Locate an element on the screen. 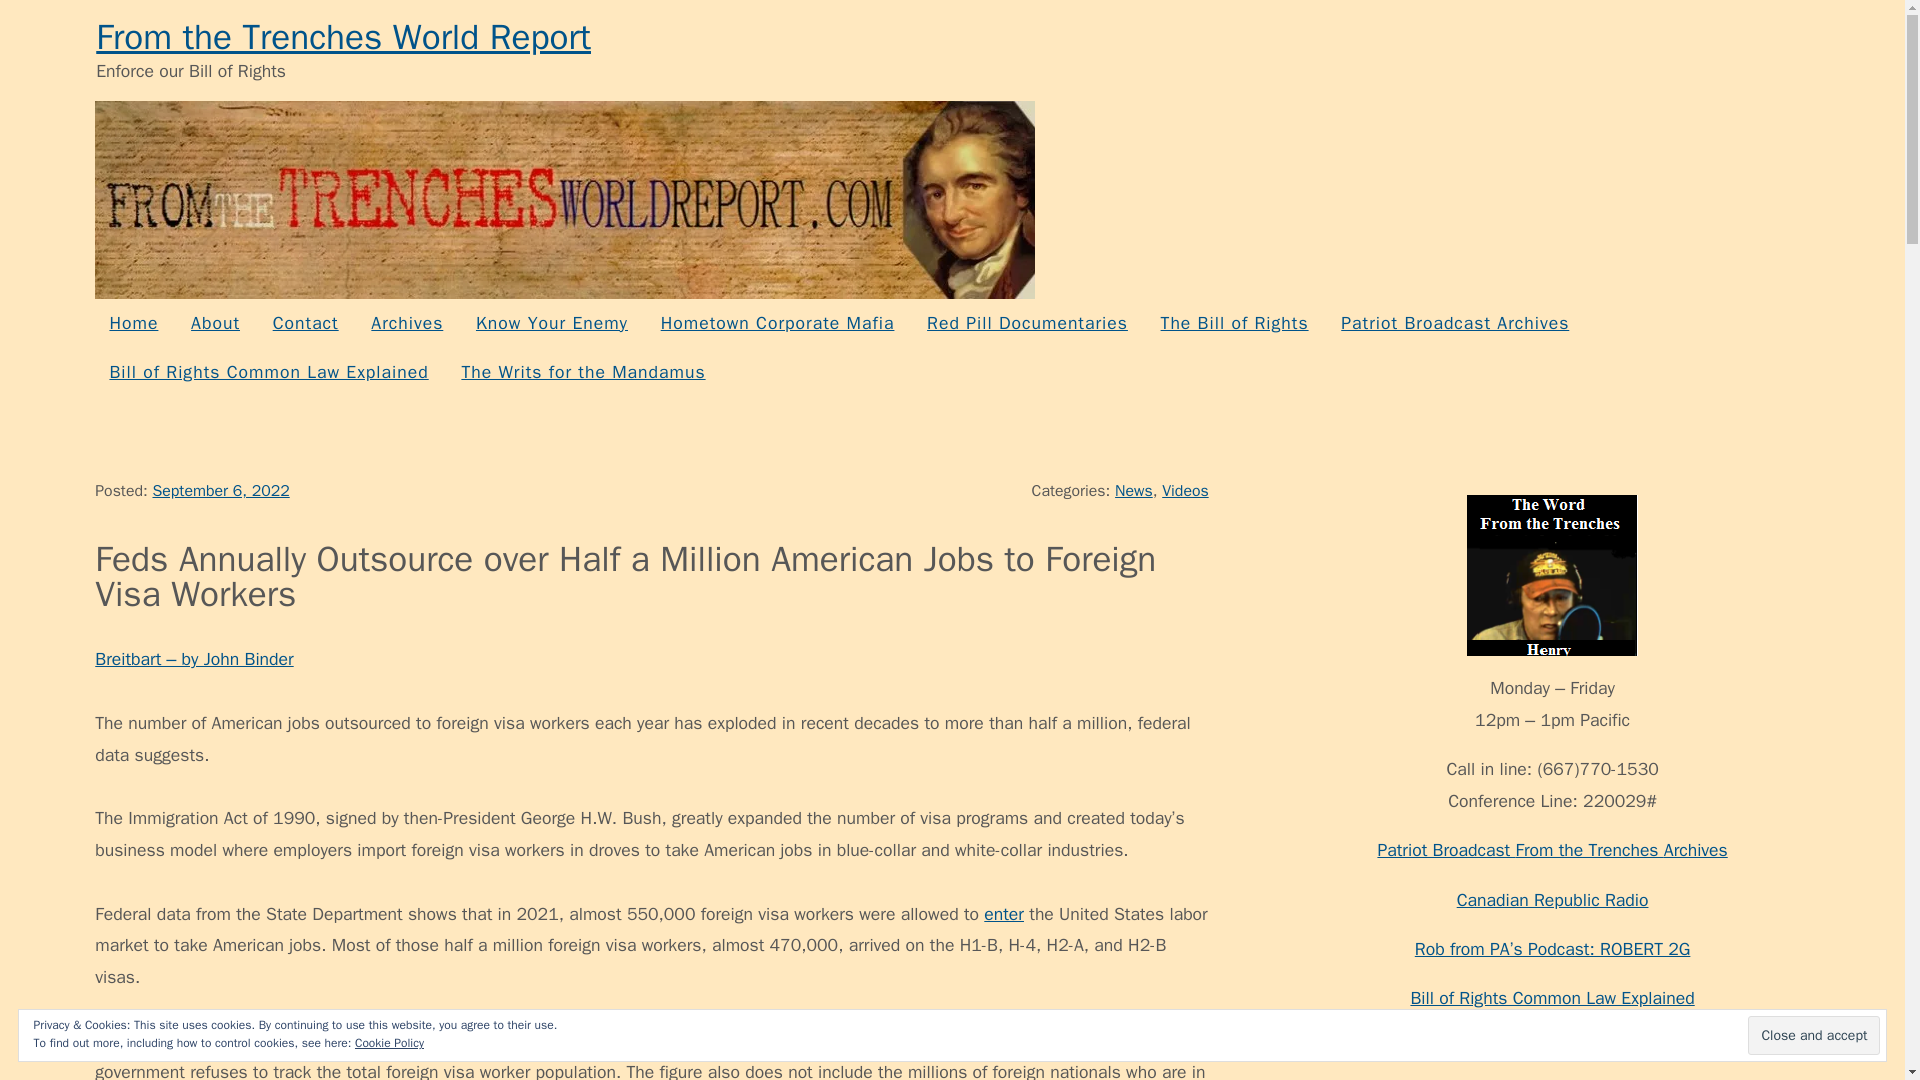 This screenshot has width=1920, height=1080. Videos is located at coordinates (1184, 490).